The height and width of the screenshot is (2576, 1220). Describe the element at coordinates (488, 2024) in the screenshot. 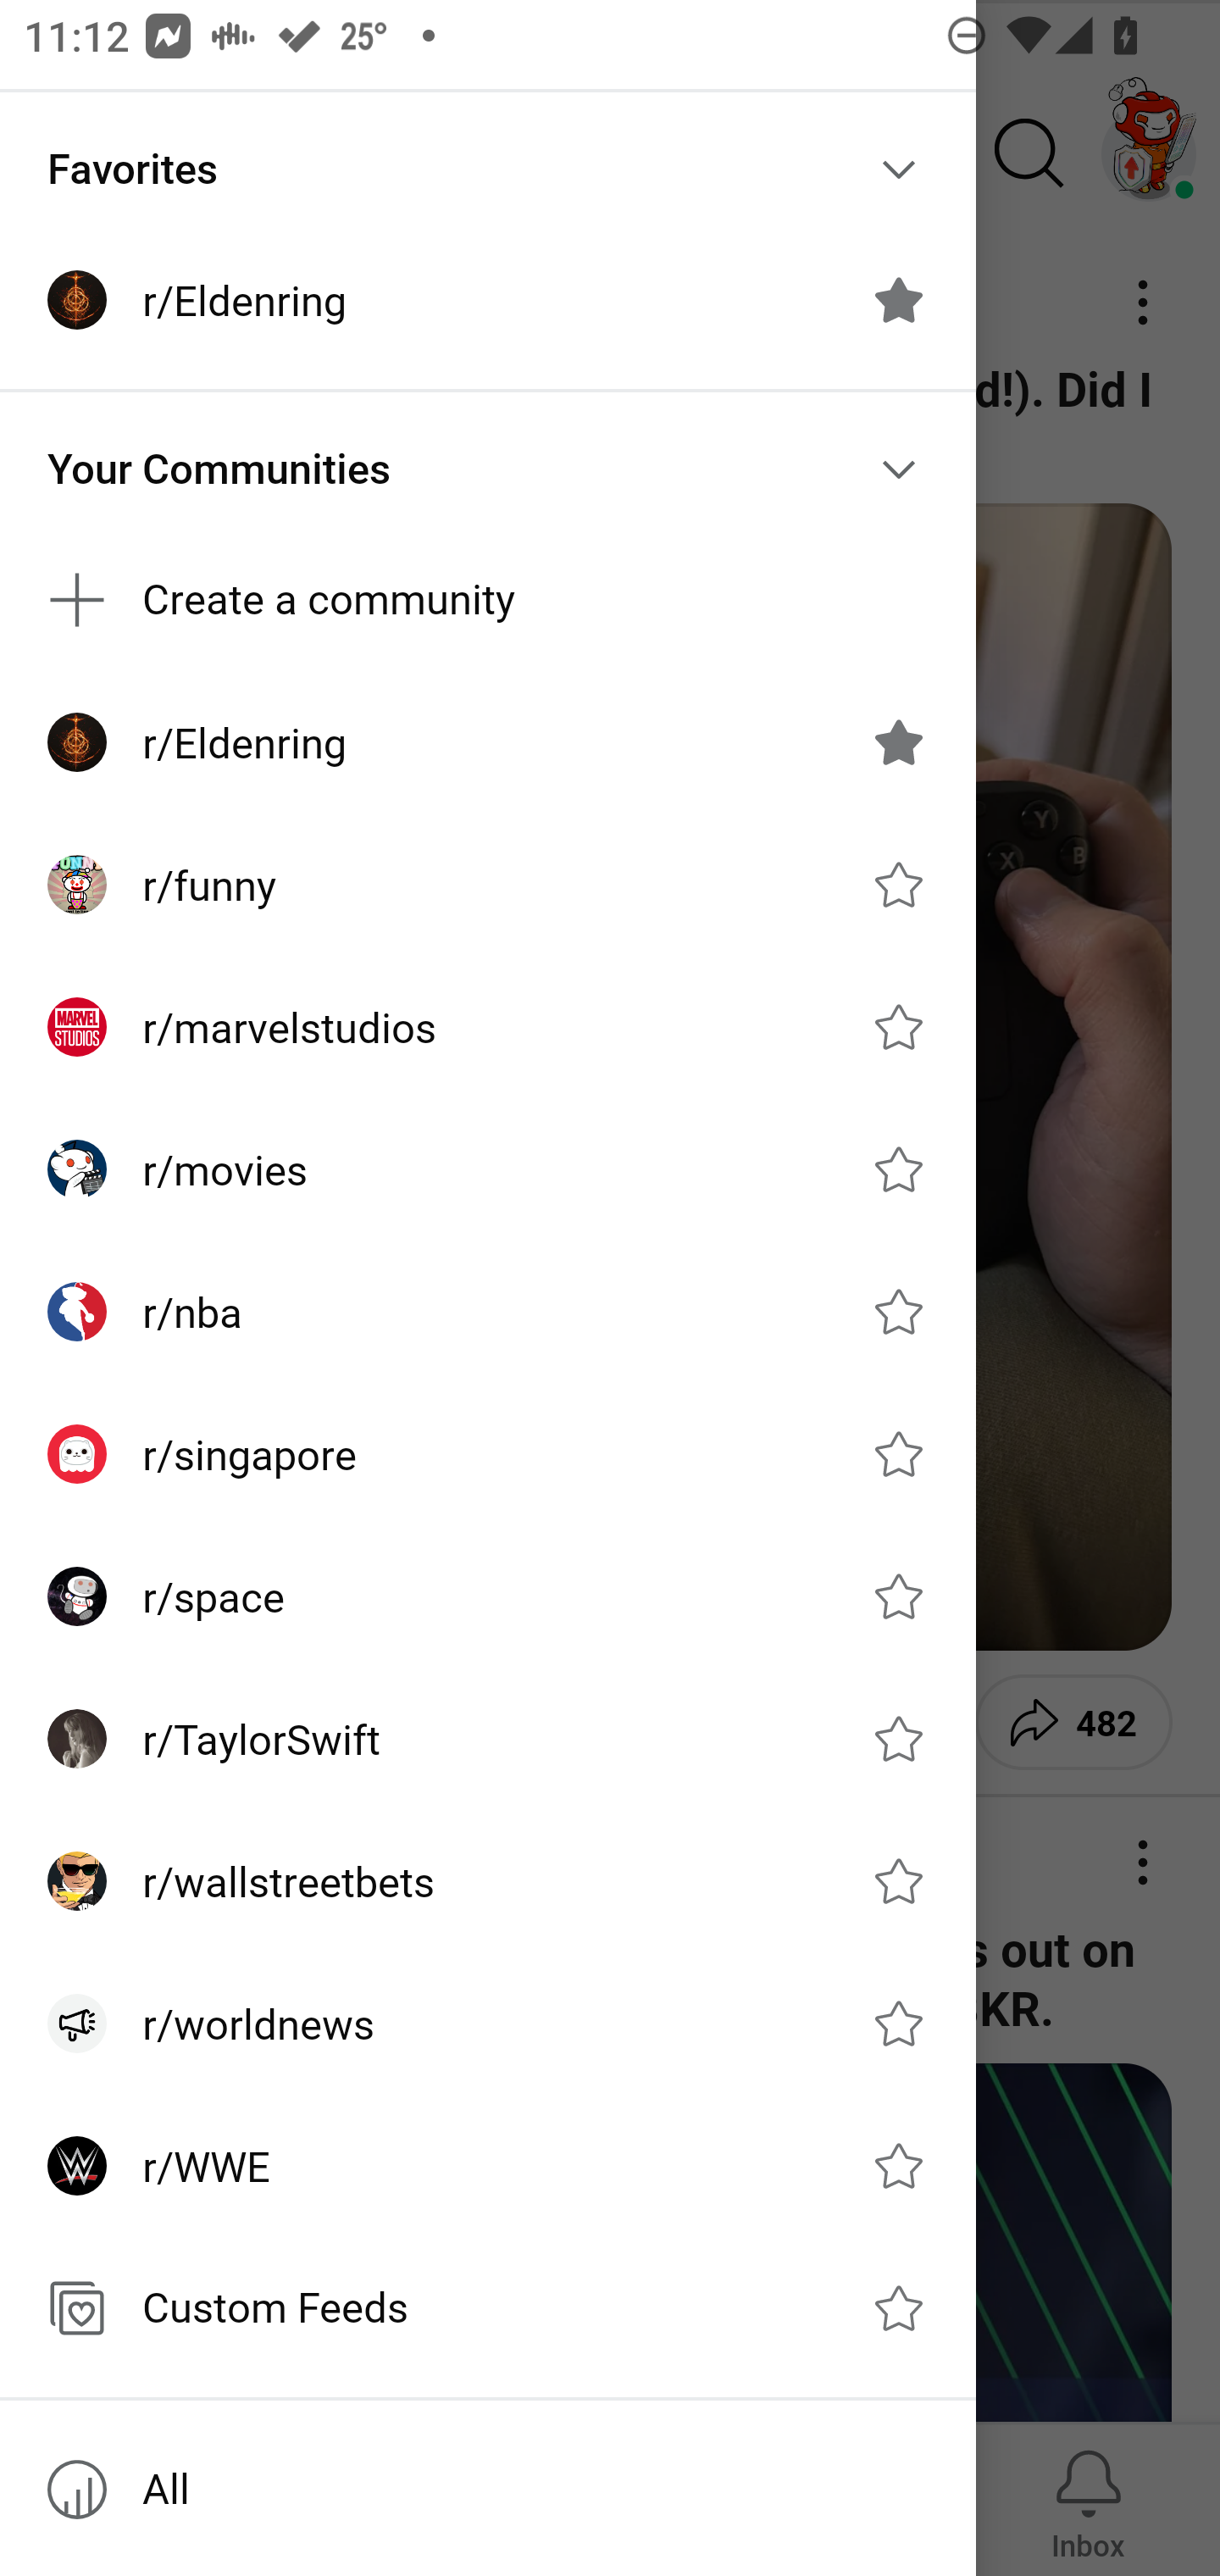

I see `r/worldnews Favorite r/worldnews` at that location.